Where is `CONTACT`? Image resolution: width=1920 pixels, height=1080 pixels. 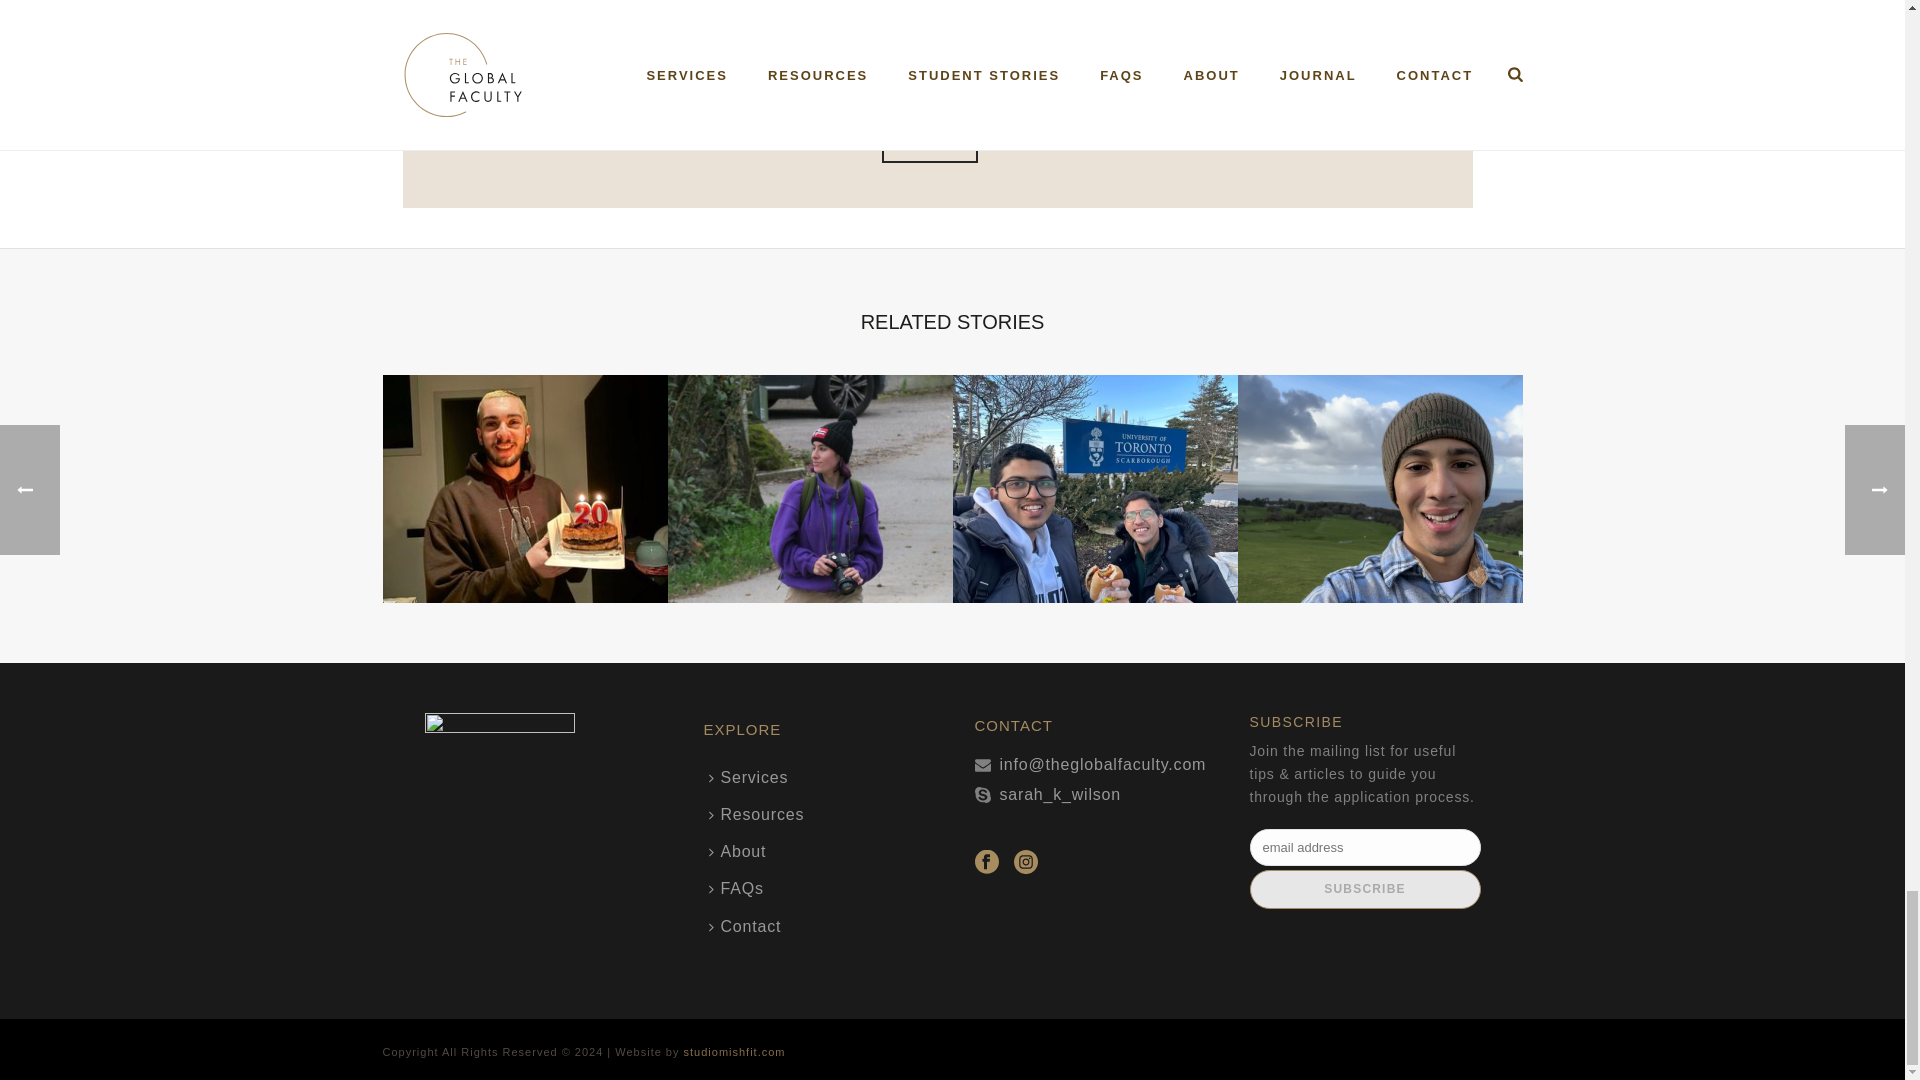
CONTACT is located at coordinates (929, 146).